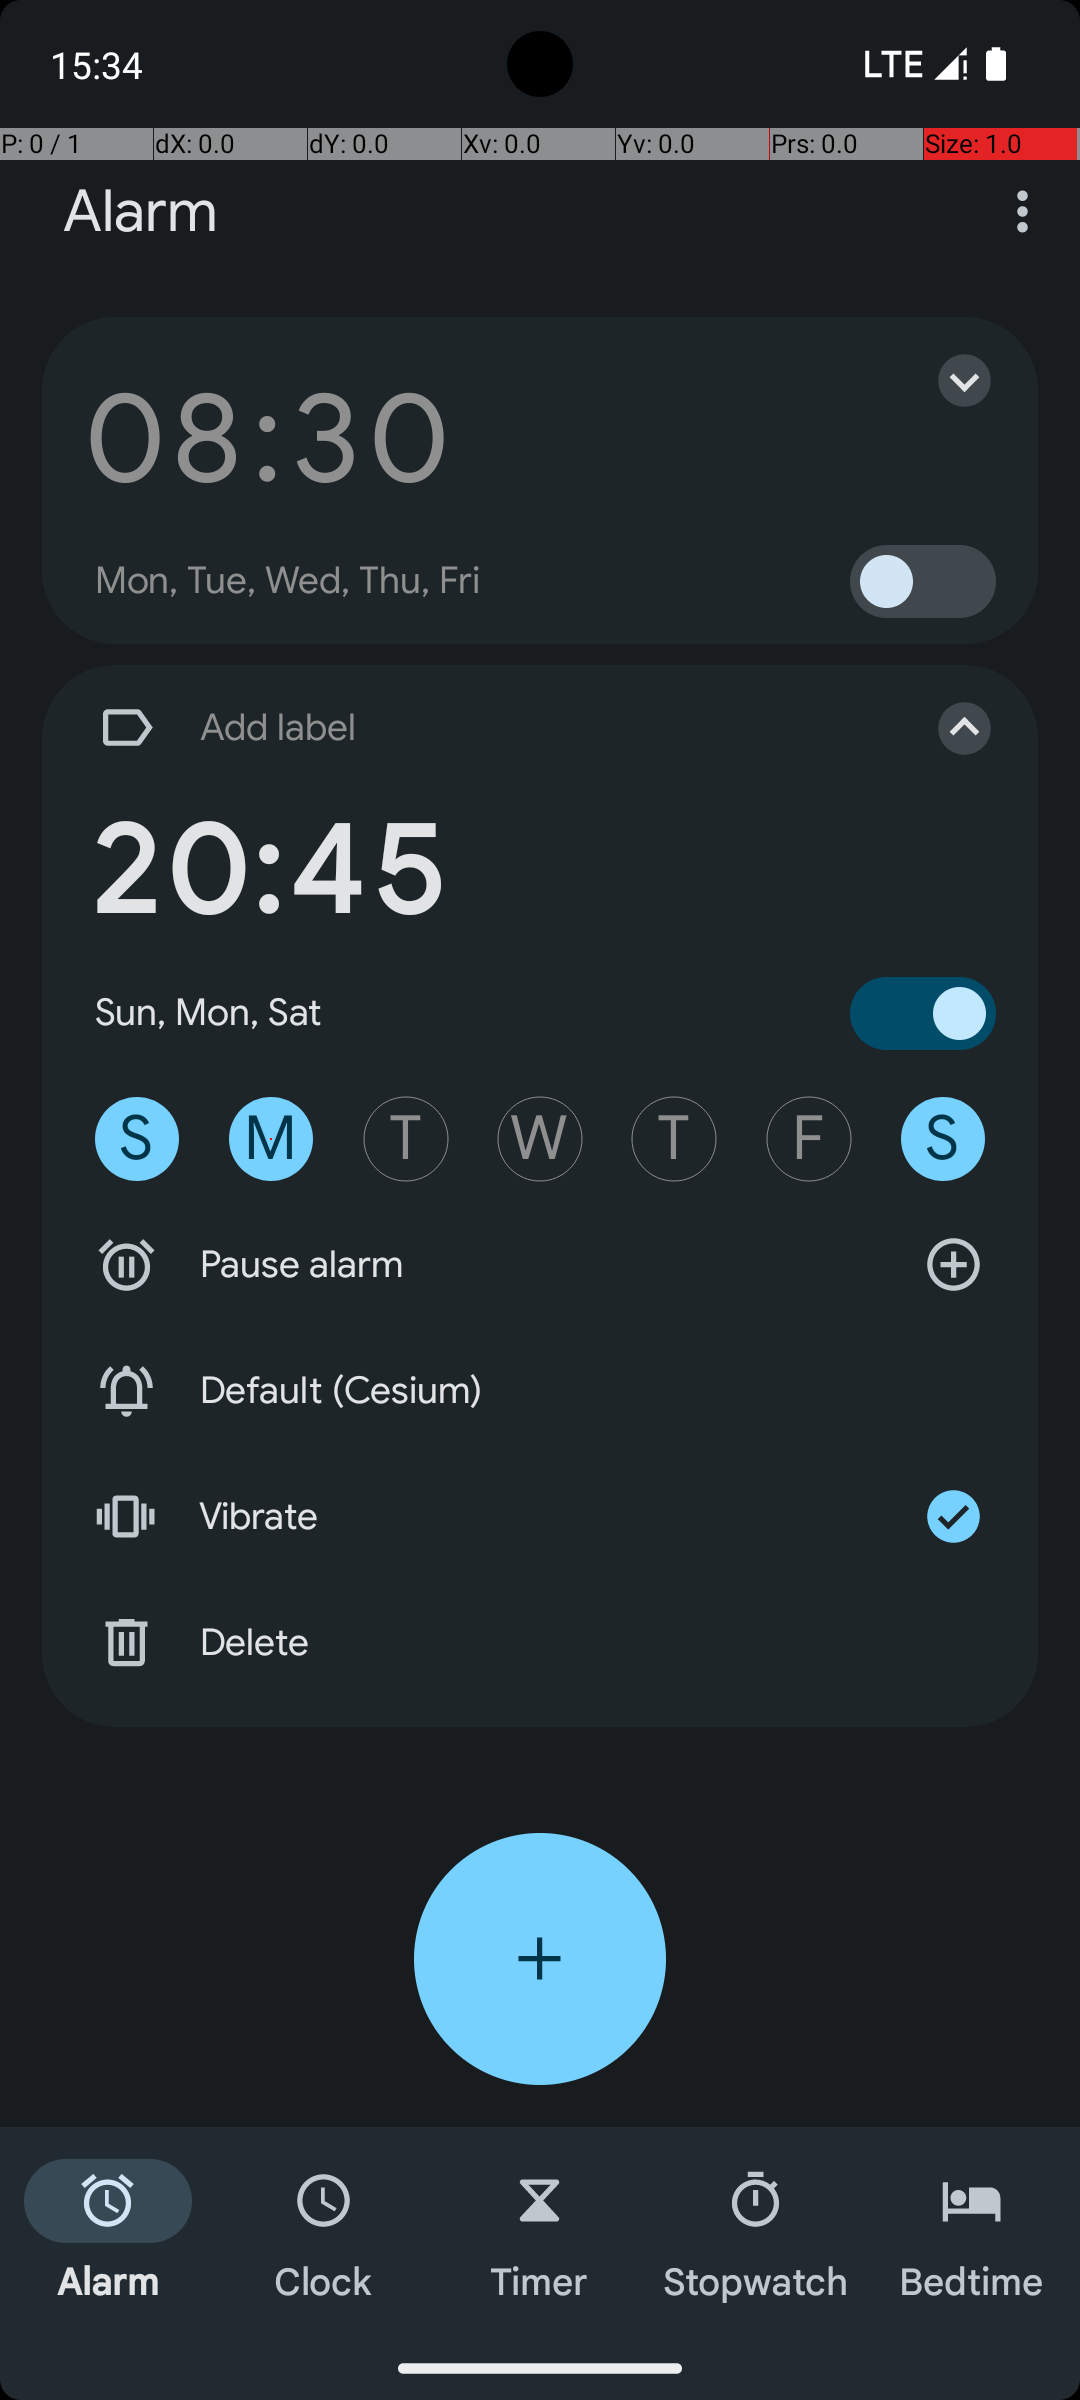  What do you see at coordinates (267, 870) in the screenshot?
I see `20:45` at bounding box center [267, 870].